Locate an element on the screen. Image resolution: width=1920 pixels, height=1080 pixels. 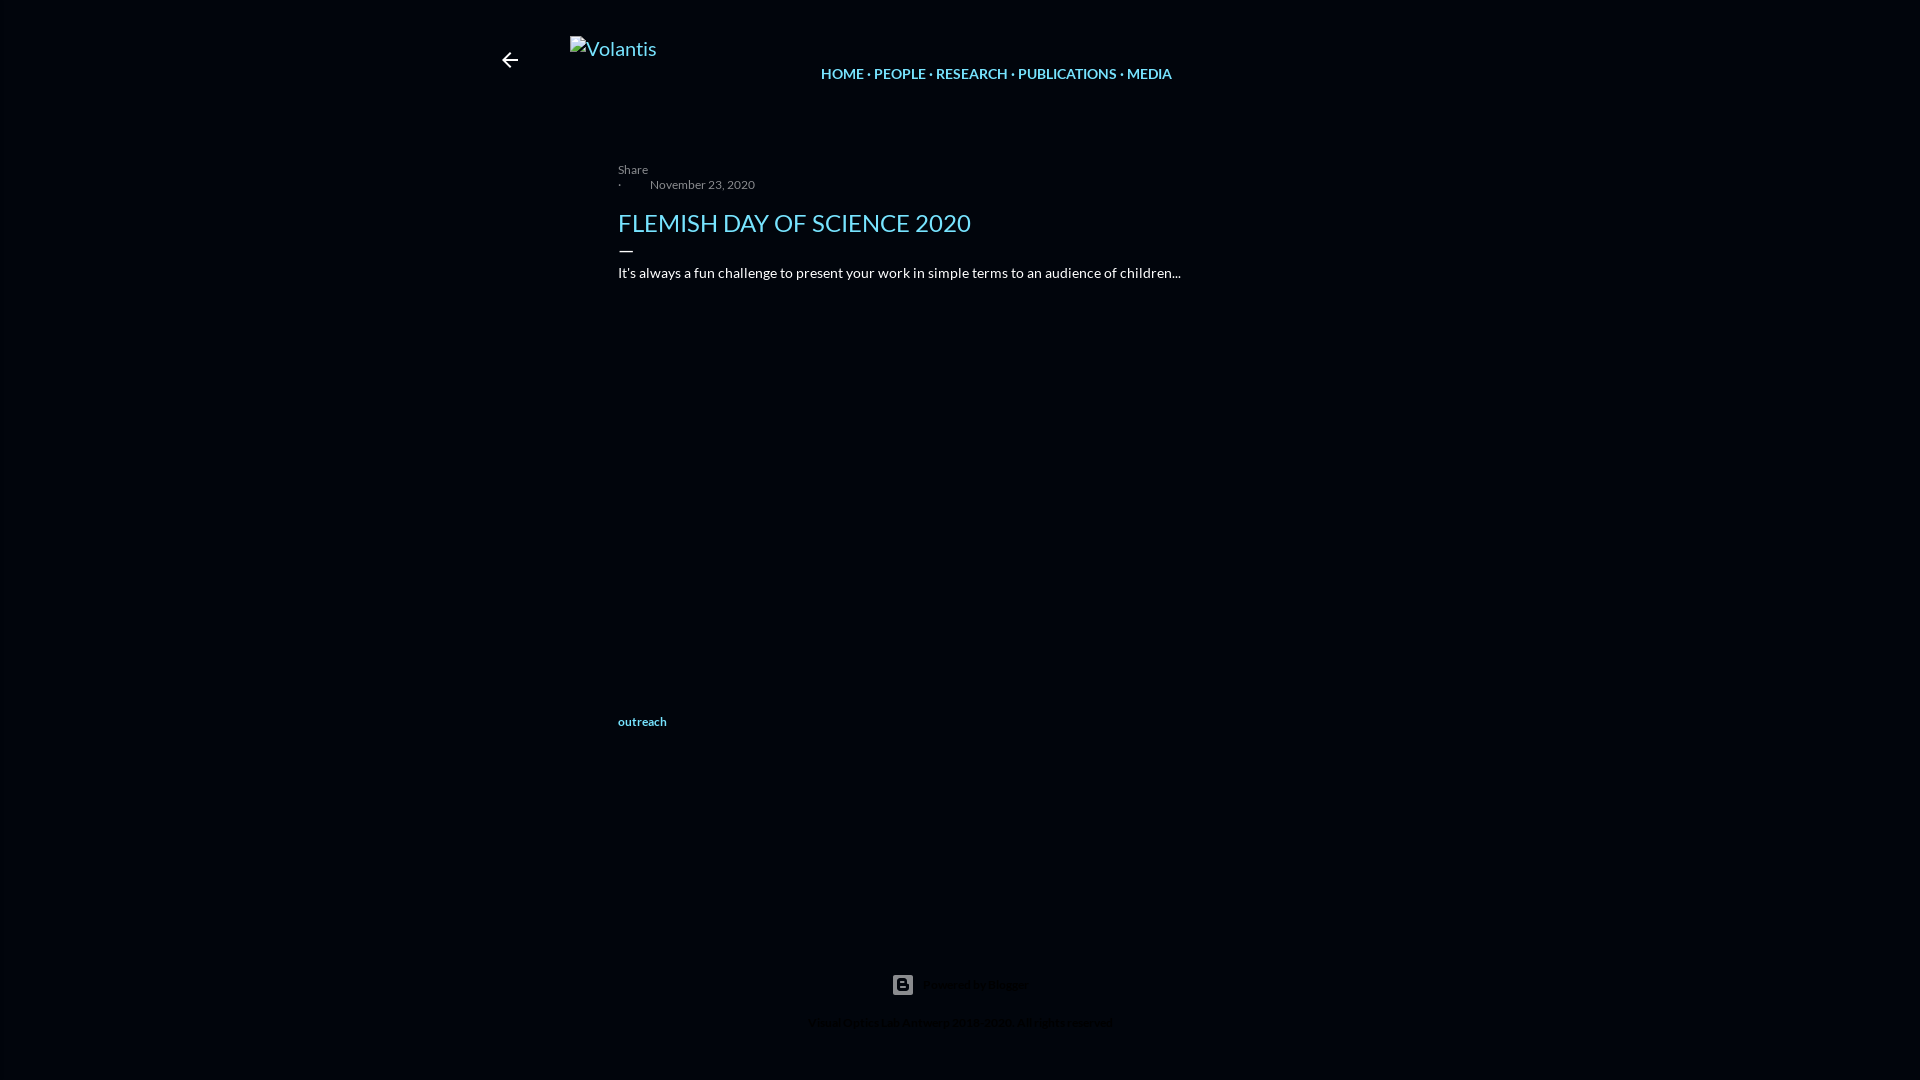
PEOPLE is located at coordinates (900, 74).